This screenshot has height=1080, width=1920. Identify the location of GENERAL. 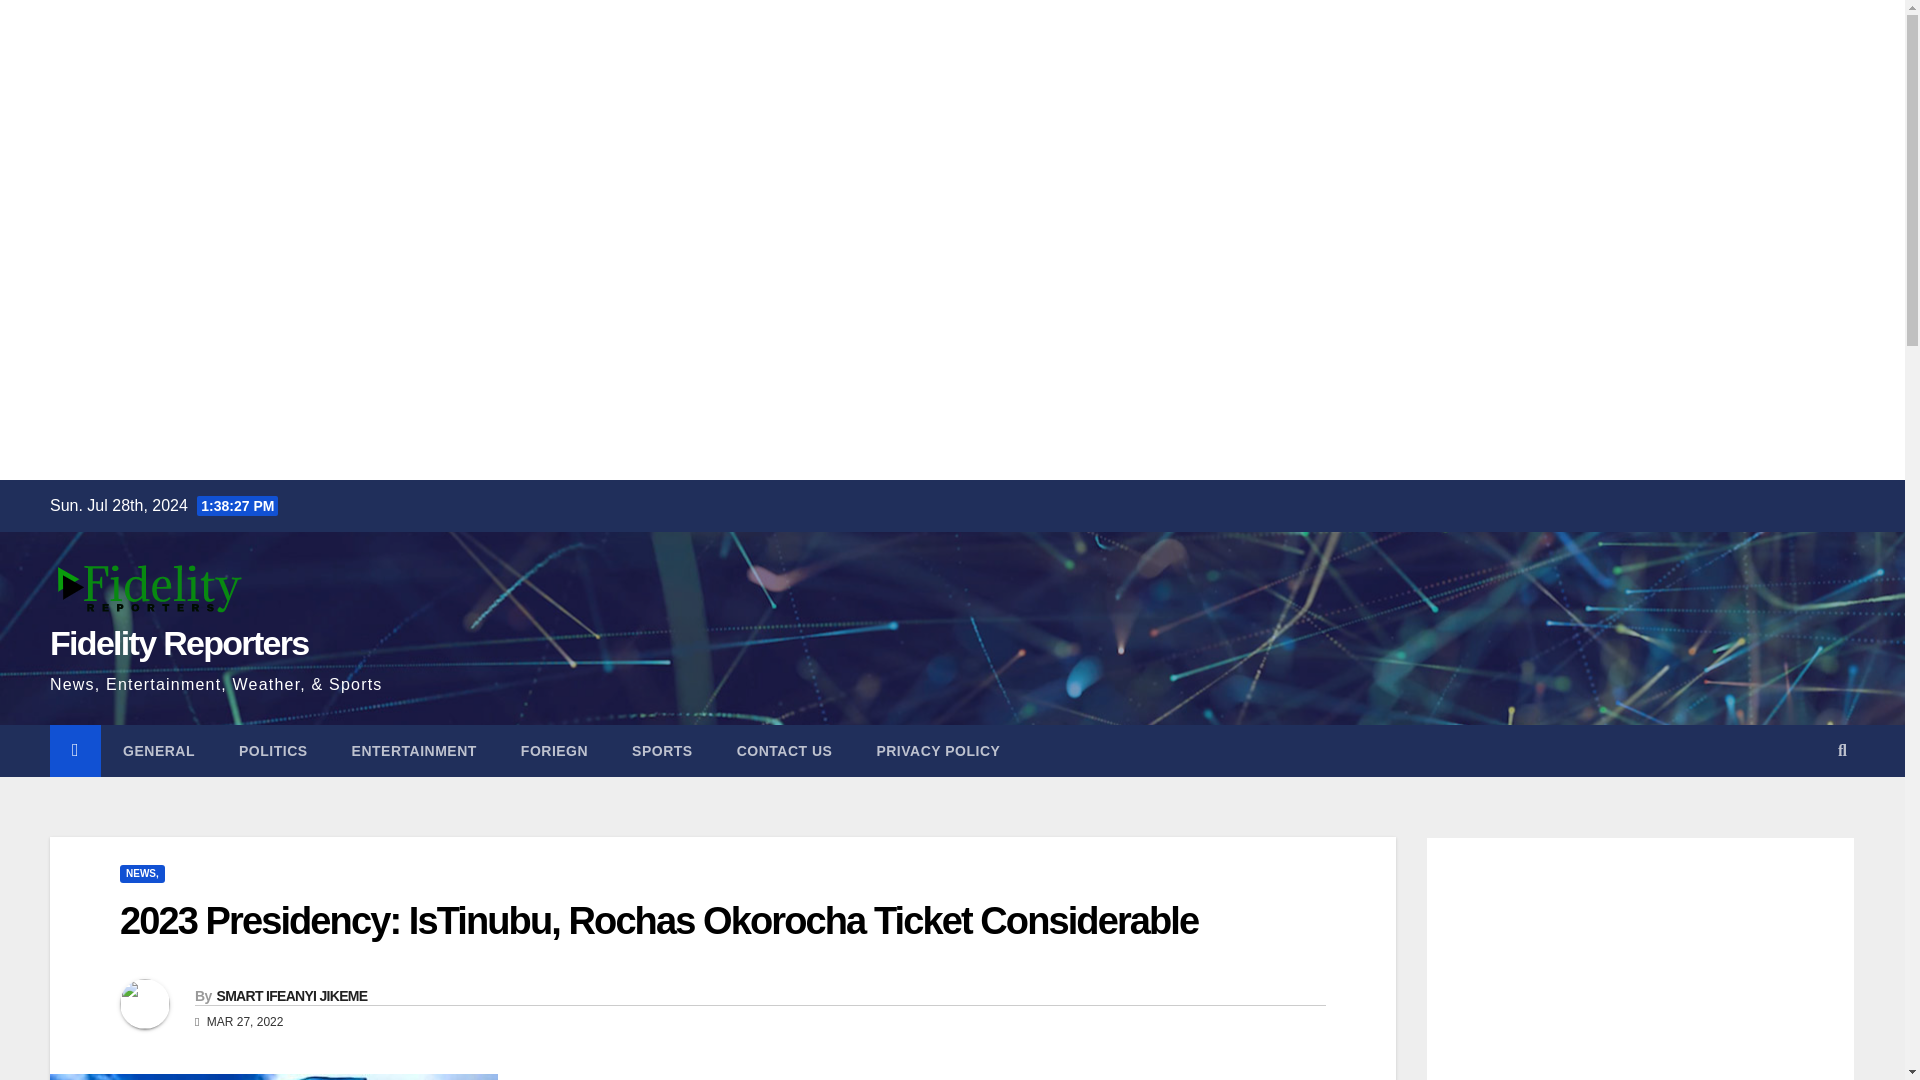
(158, 750).